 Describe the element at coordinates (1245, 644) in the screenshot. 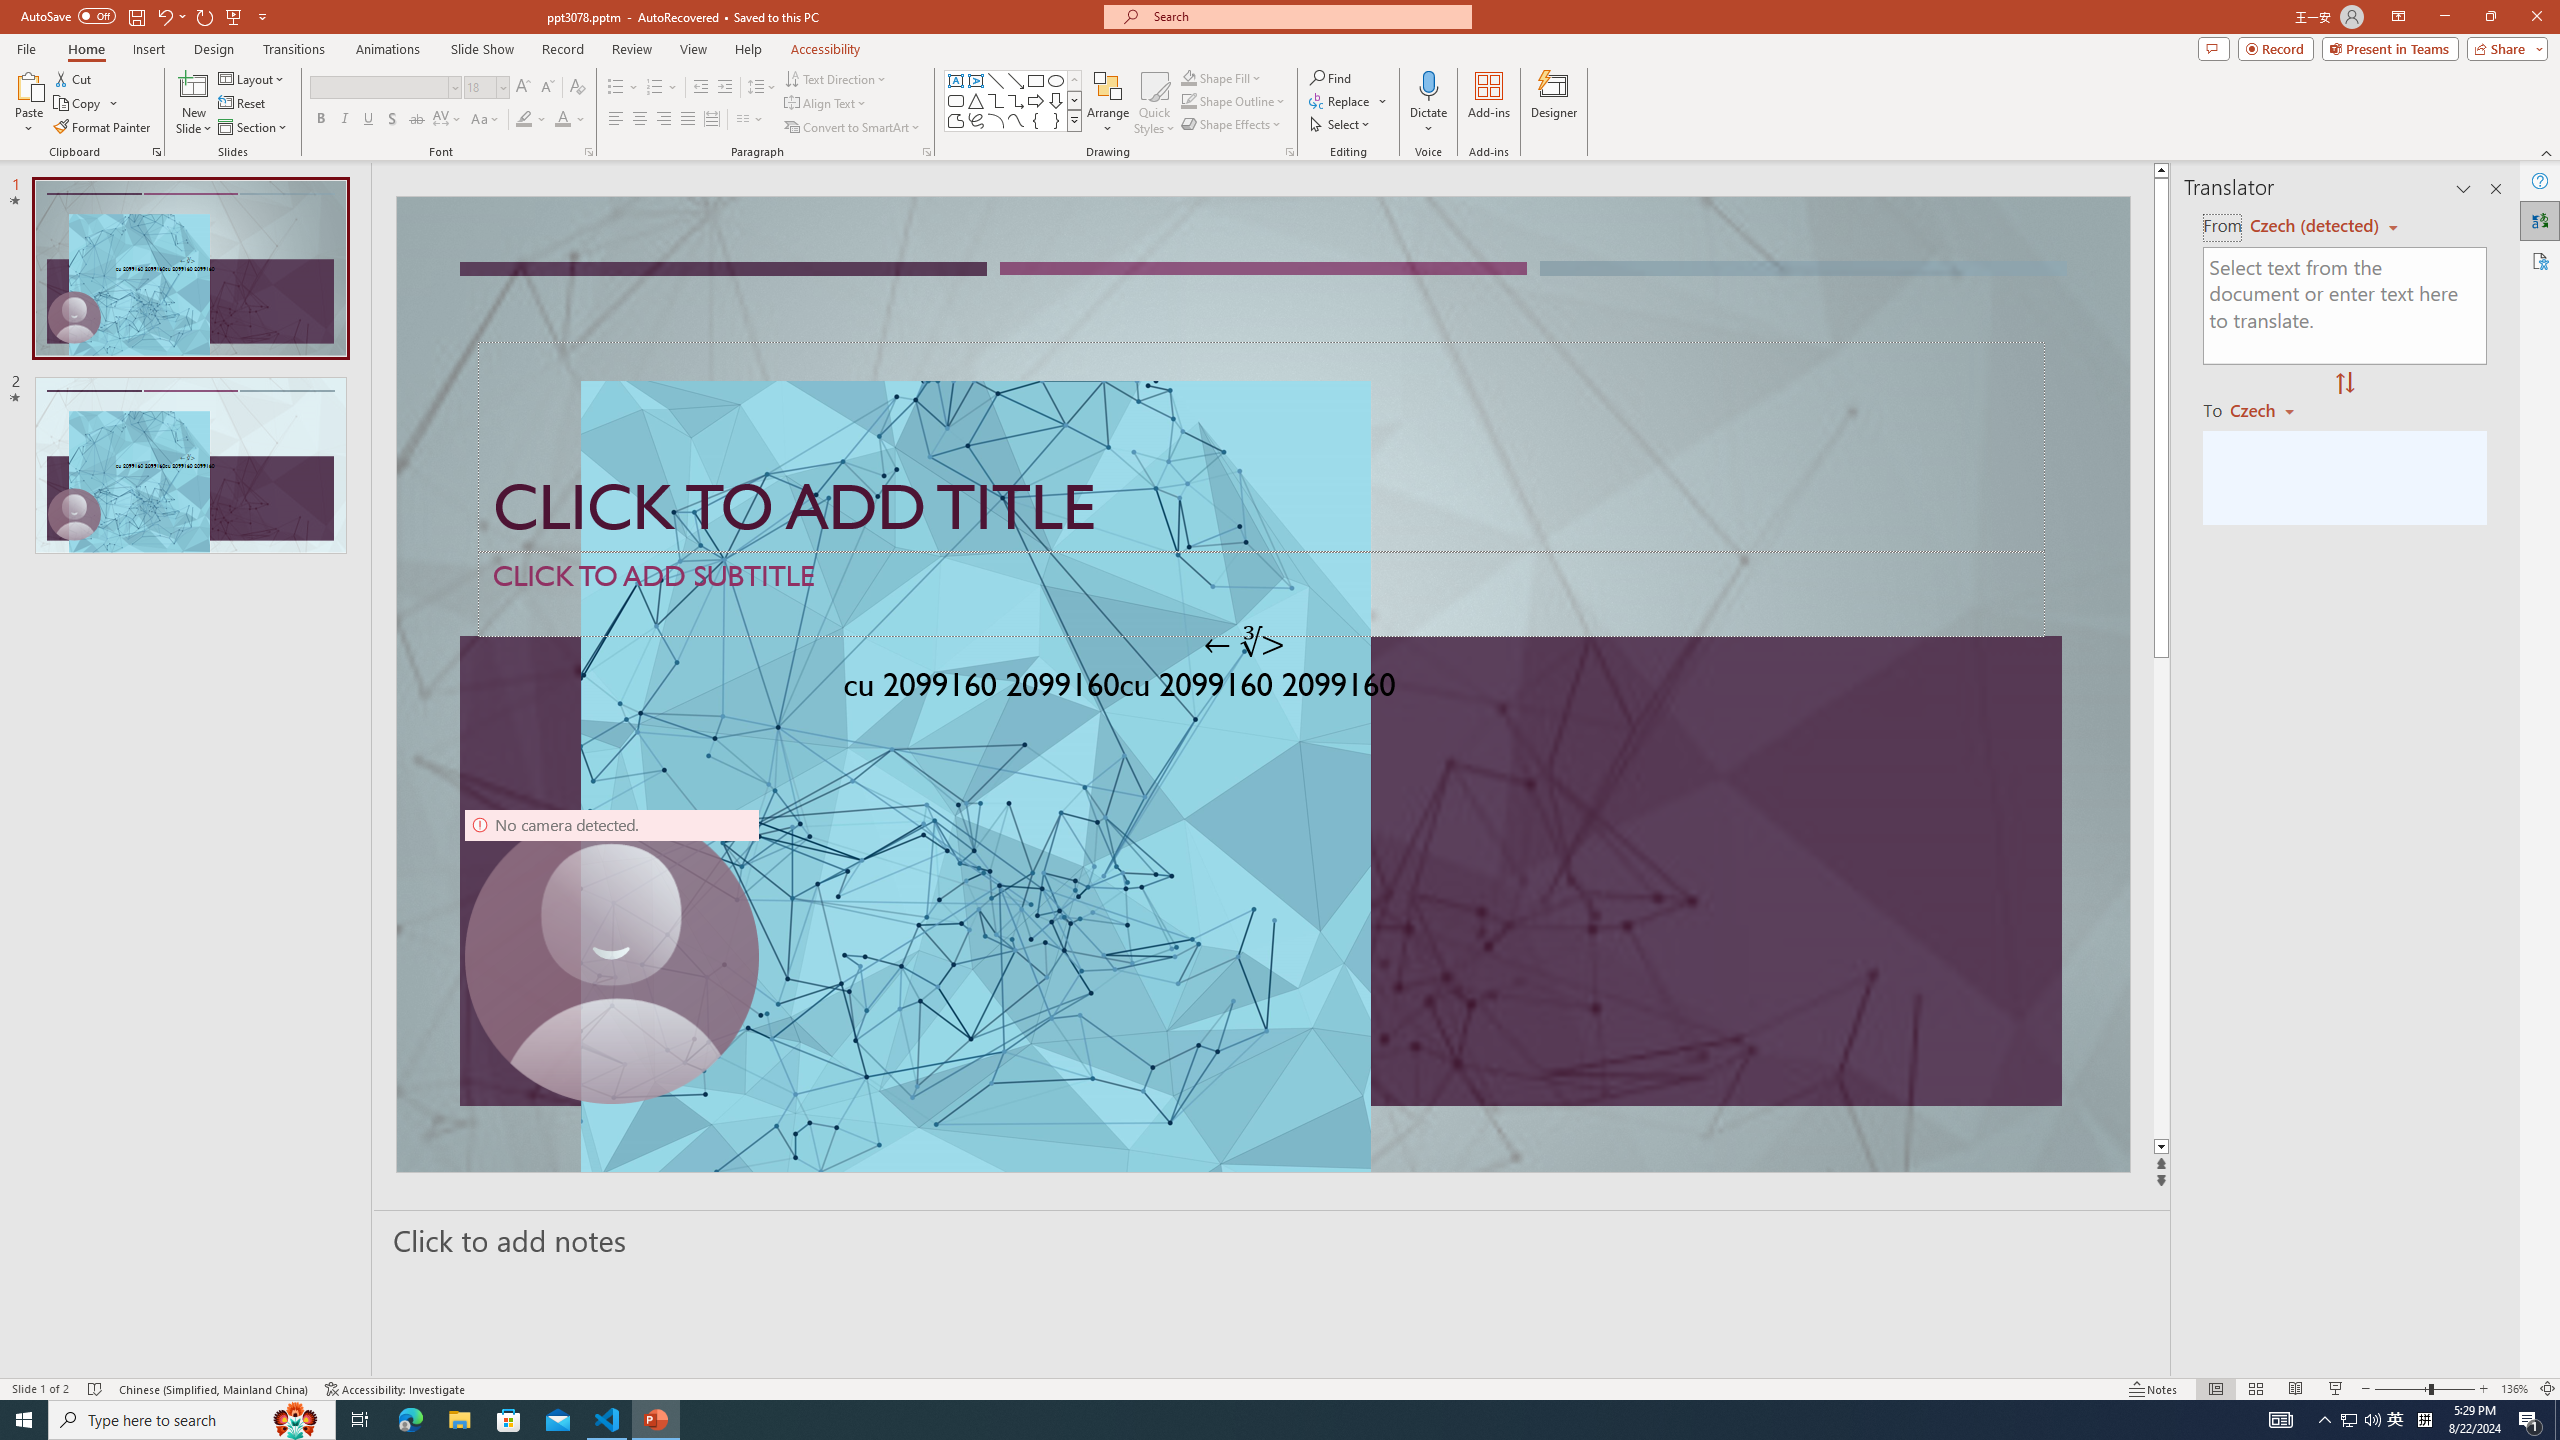

I see `TextBox 7` at that location.